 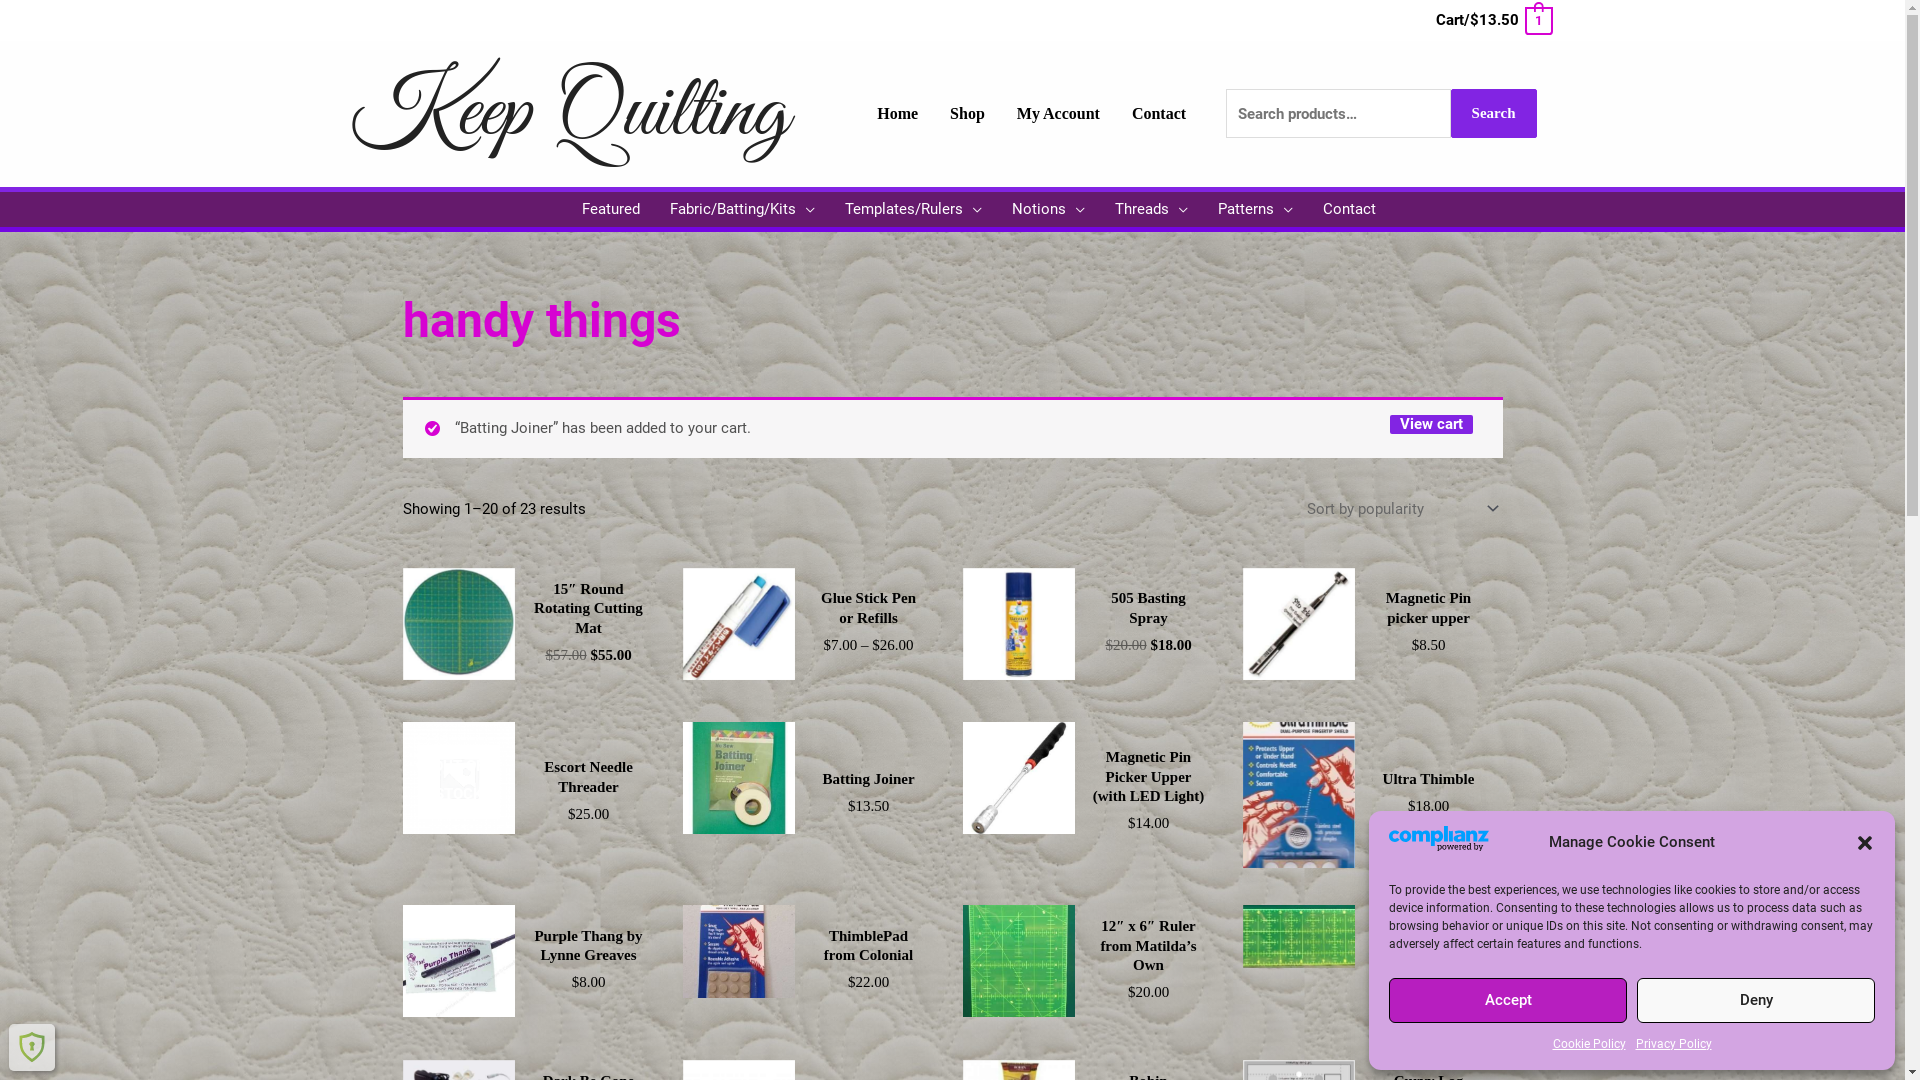 What do you see at coordinates (1148, 780) in the screenshot?
I see `Magnetic Pin Picker Upper (with LED Light)` at bounding box center [1148, 780].